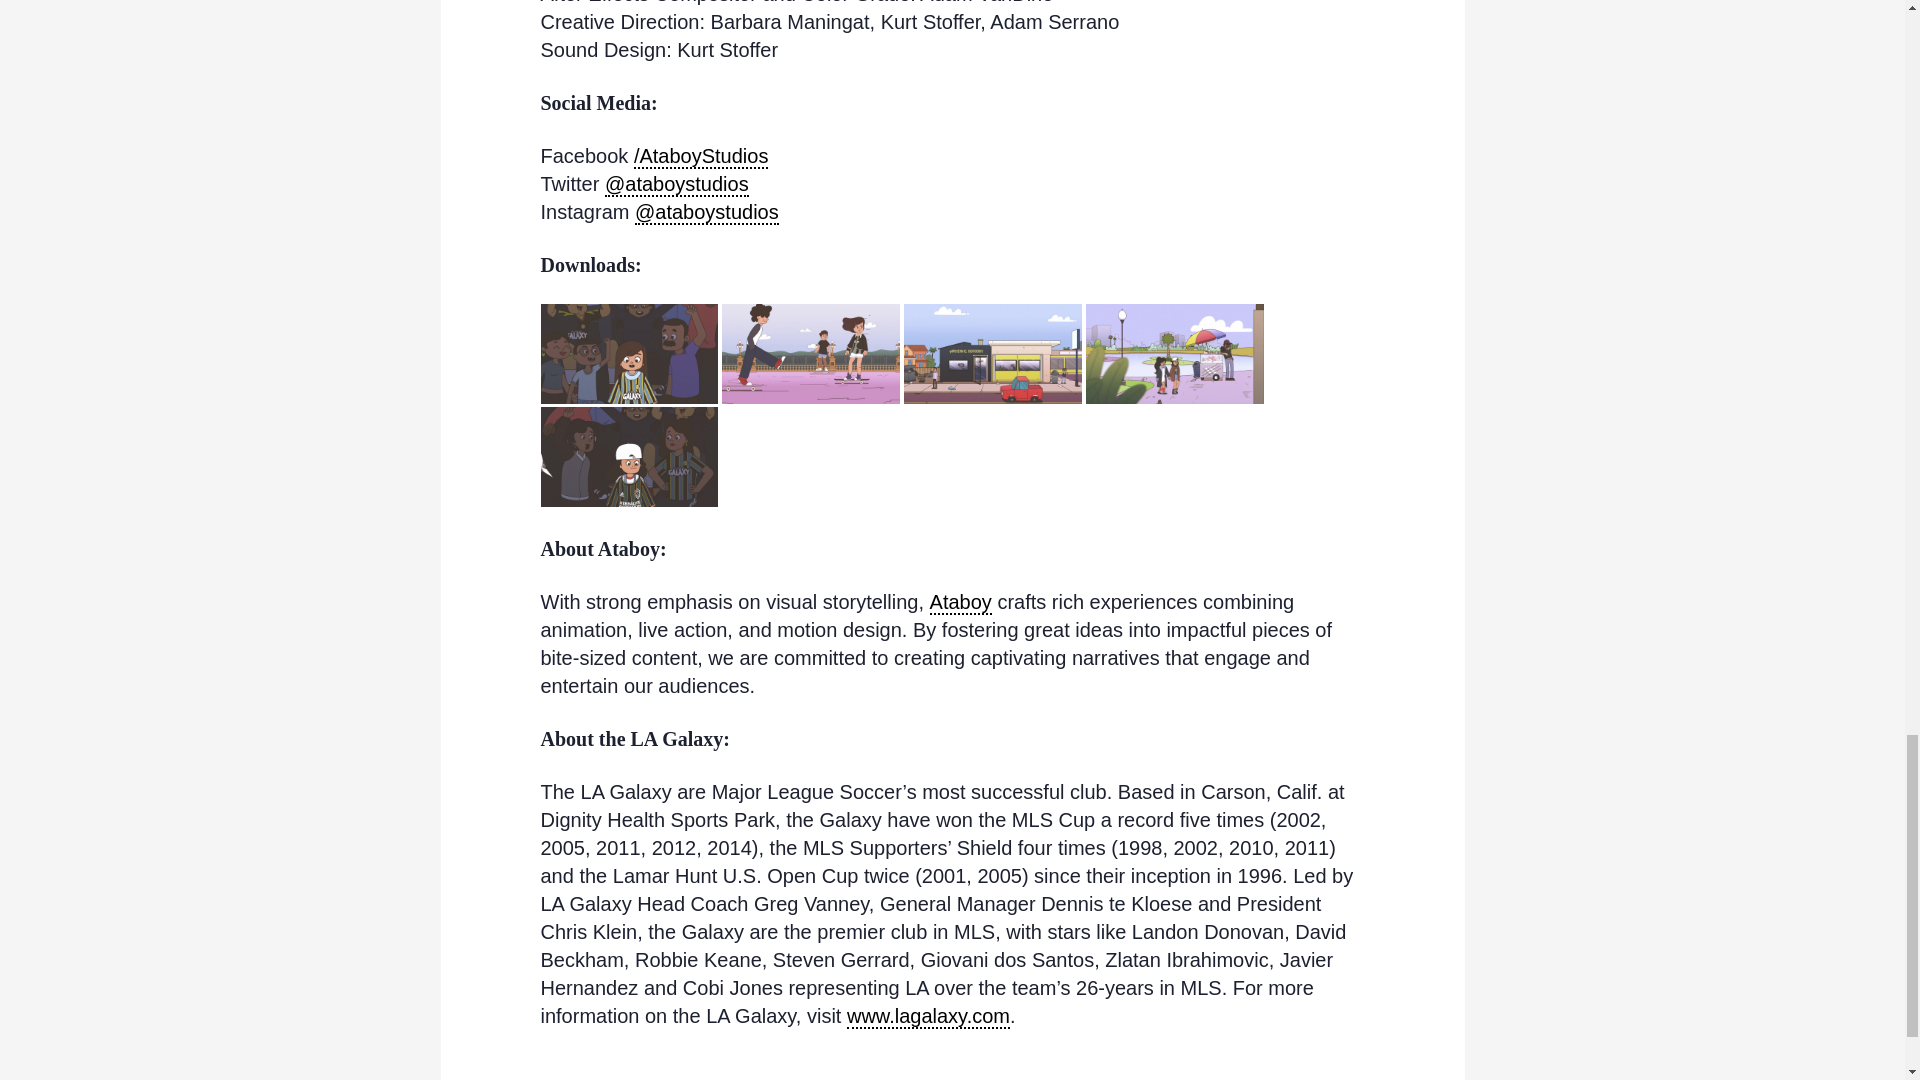 The width and height of the screenshot is (1920, 1080). Describe the element at coordinates (1174, 353) in the screenshot. I see `Download File` at that location.